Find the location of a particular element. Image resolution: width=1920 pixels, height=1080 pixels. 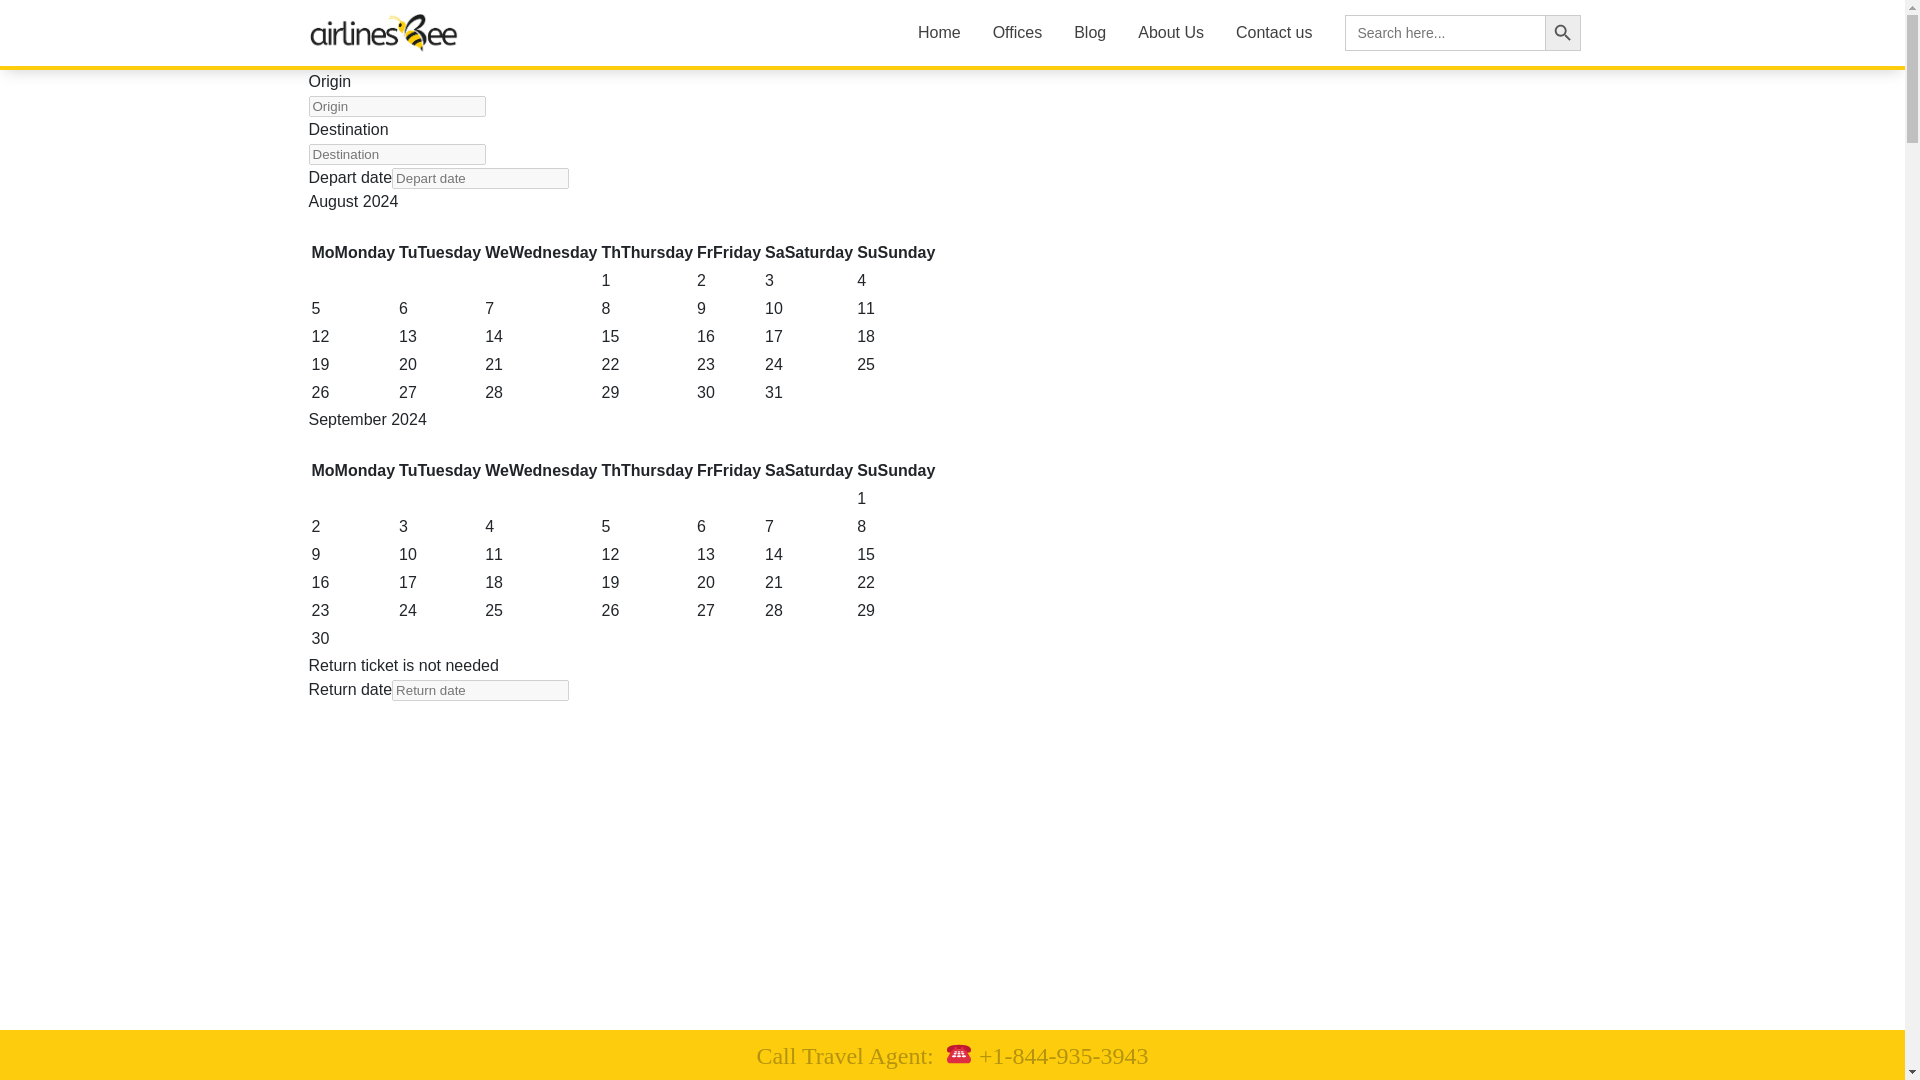

Offices is located at coordinates (1017, 32).